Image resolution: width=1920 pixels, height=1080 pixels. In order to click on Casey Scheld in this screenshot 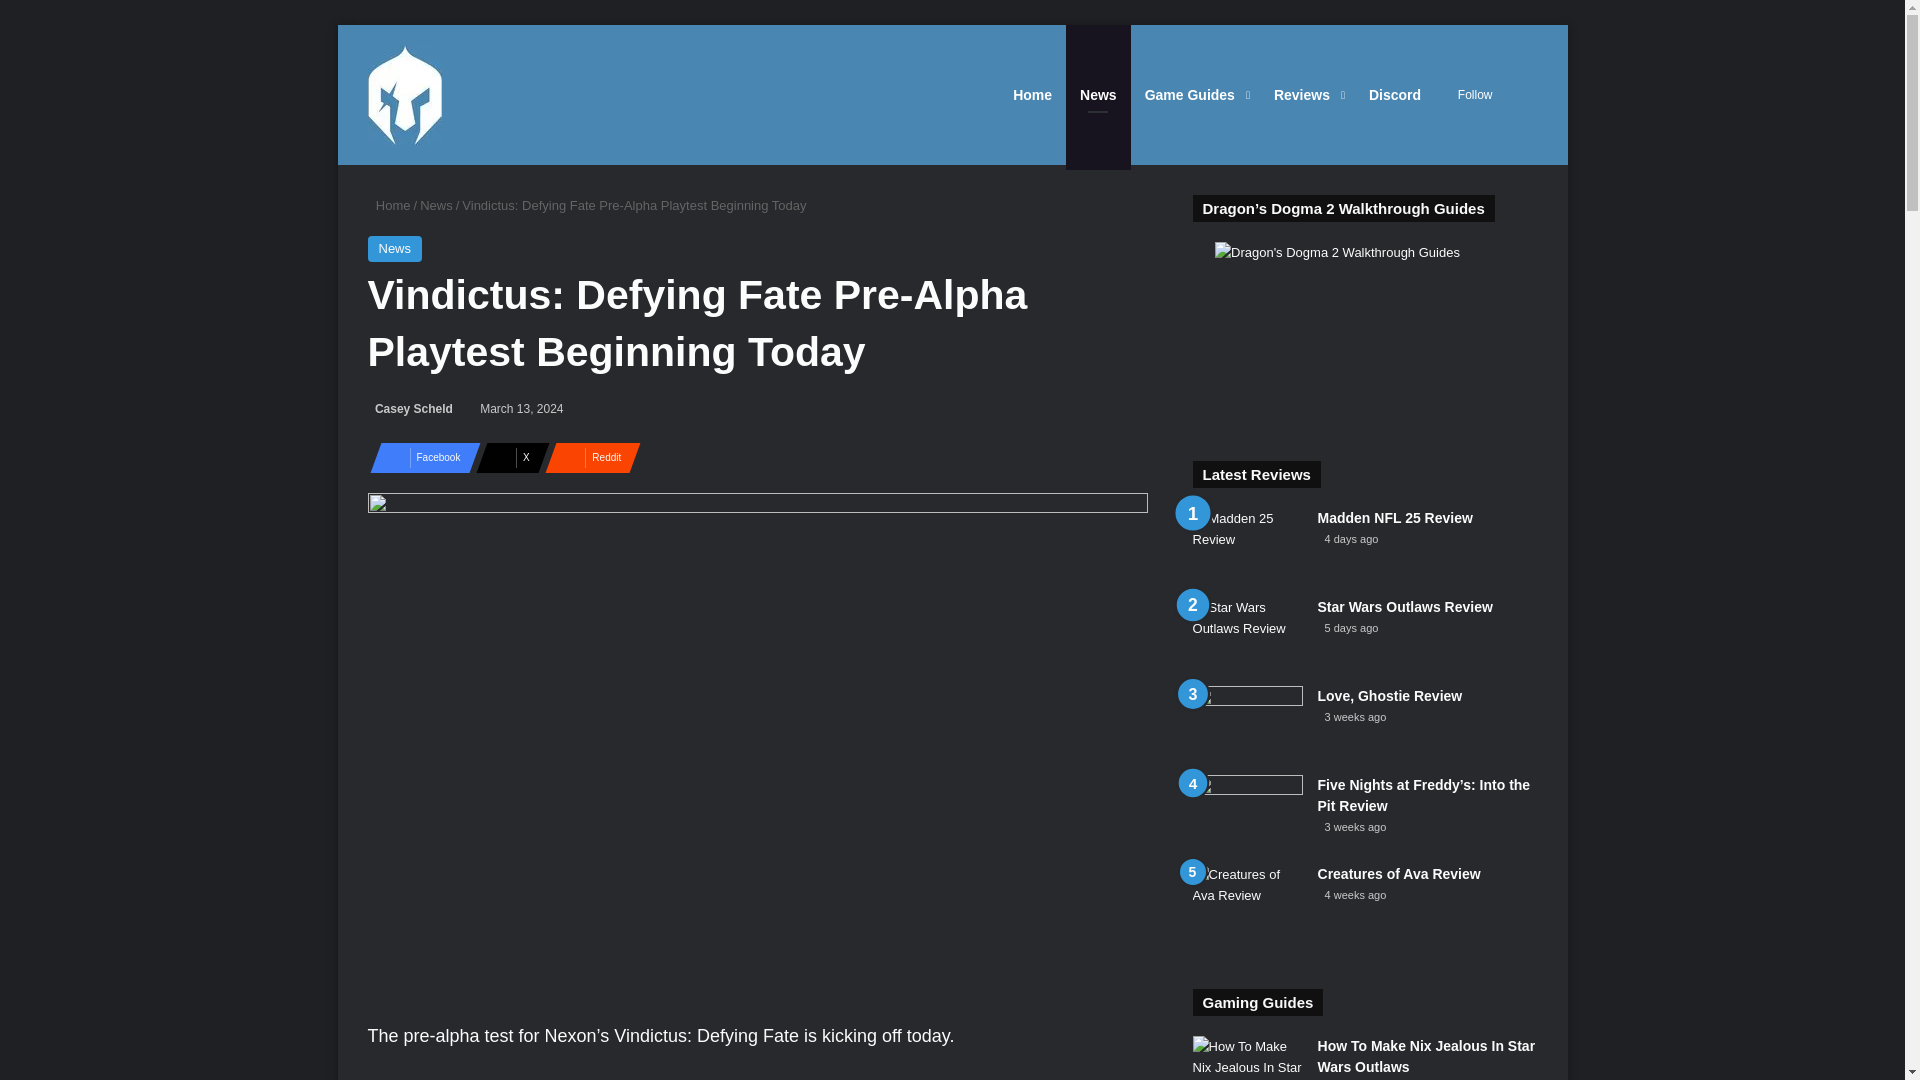, I will do `click(410, 408)`.